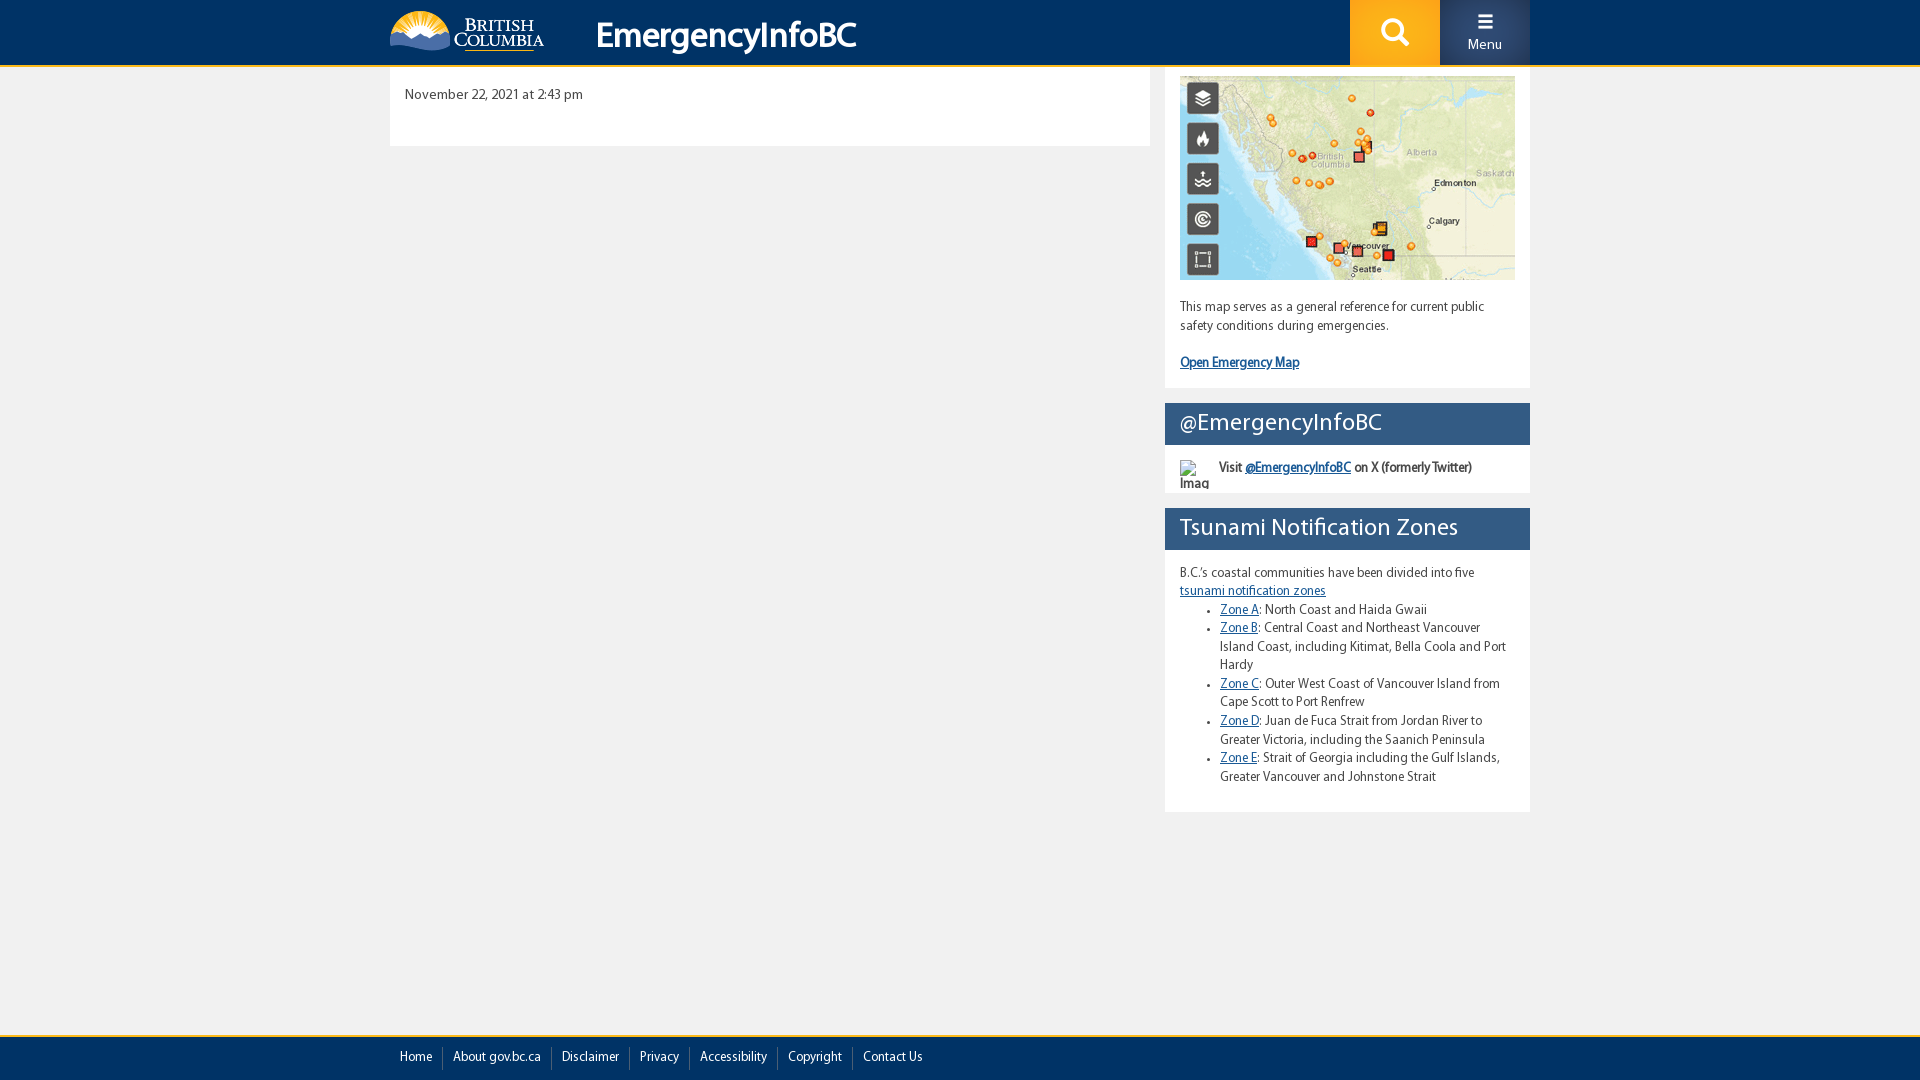  Describe the element at coordinates (1240, 610) in the screenshot. I see `Zone A` at that location.